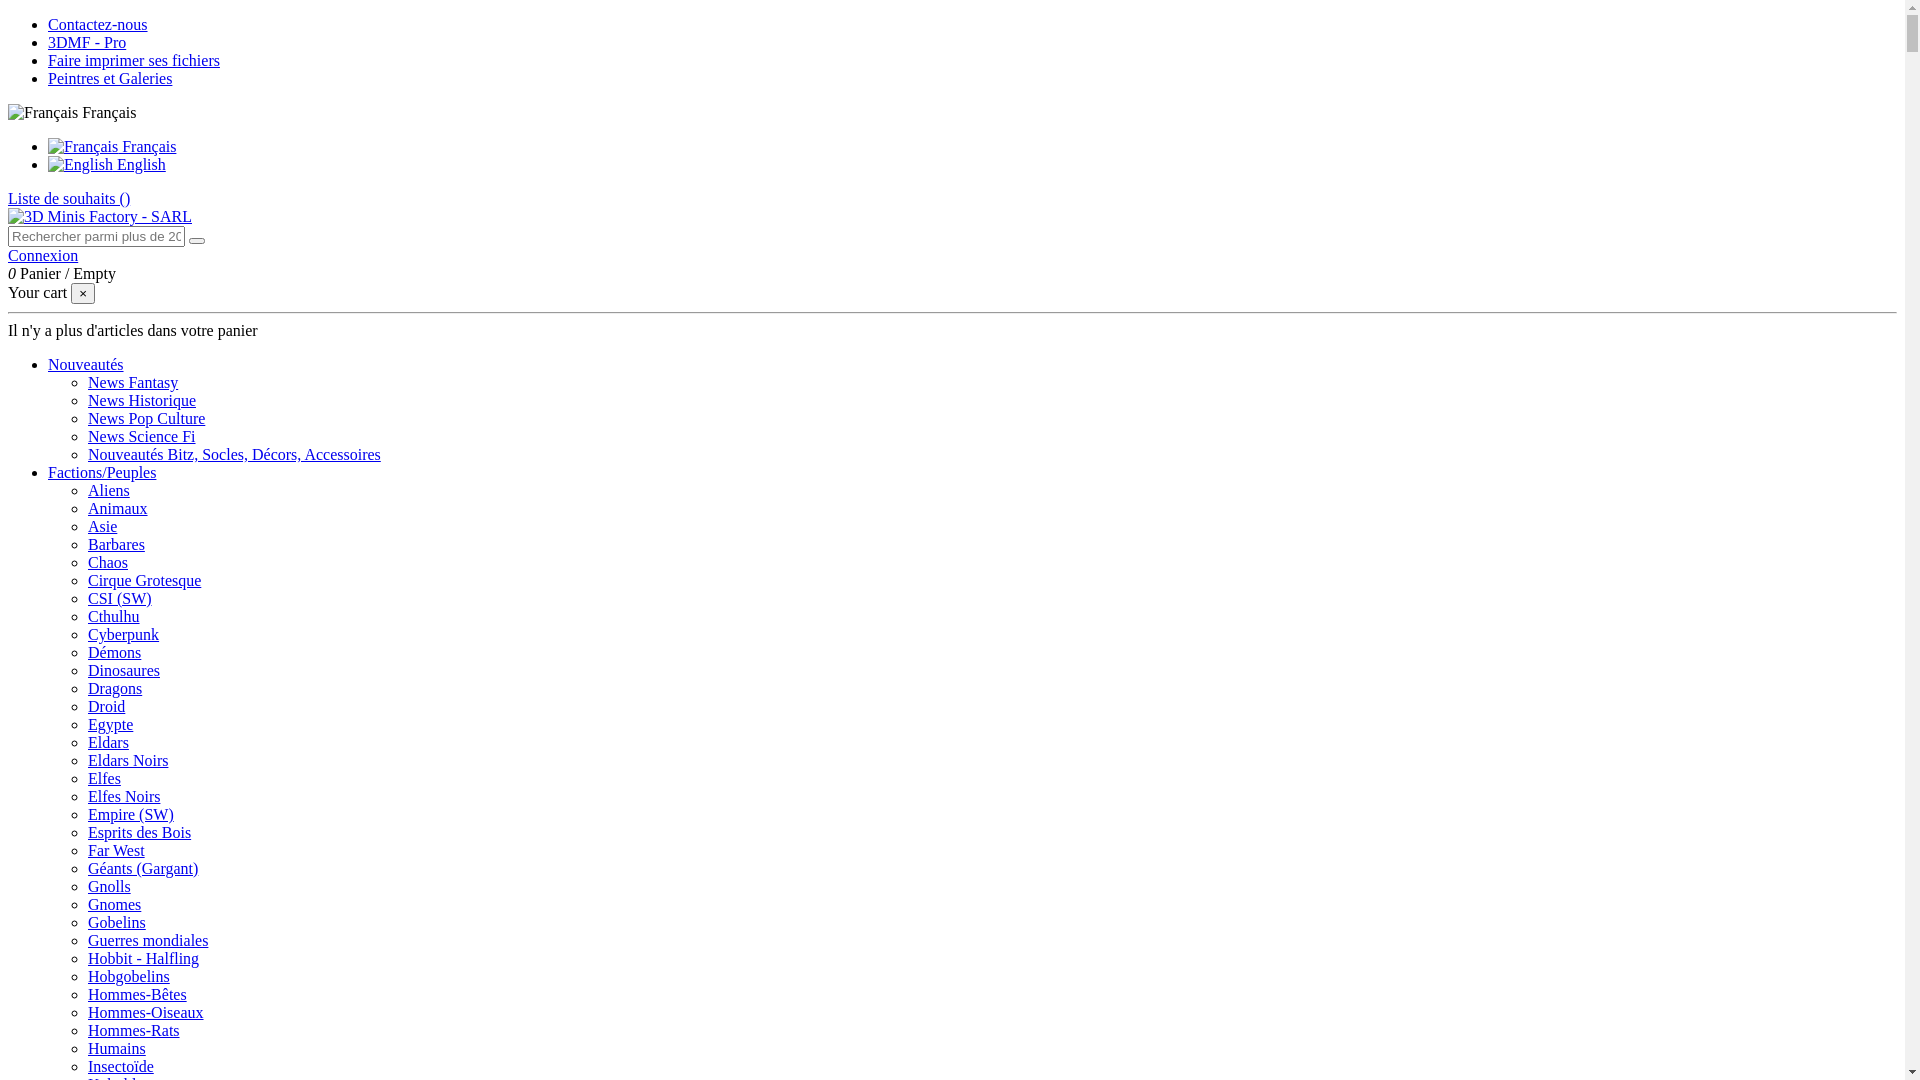  What do you see at coordinates (124, 796) in the screenshot?
I see `Elfes Noirs` at bounding box center [124, 796].